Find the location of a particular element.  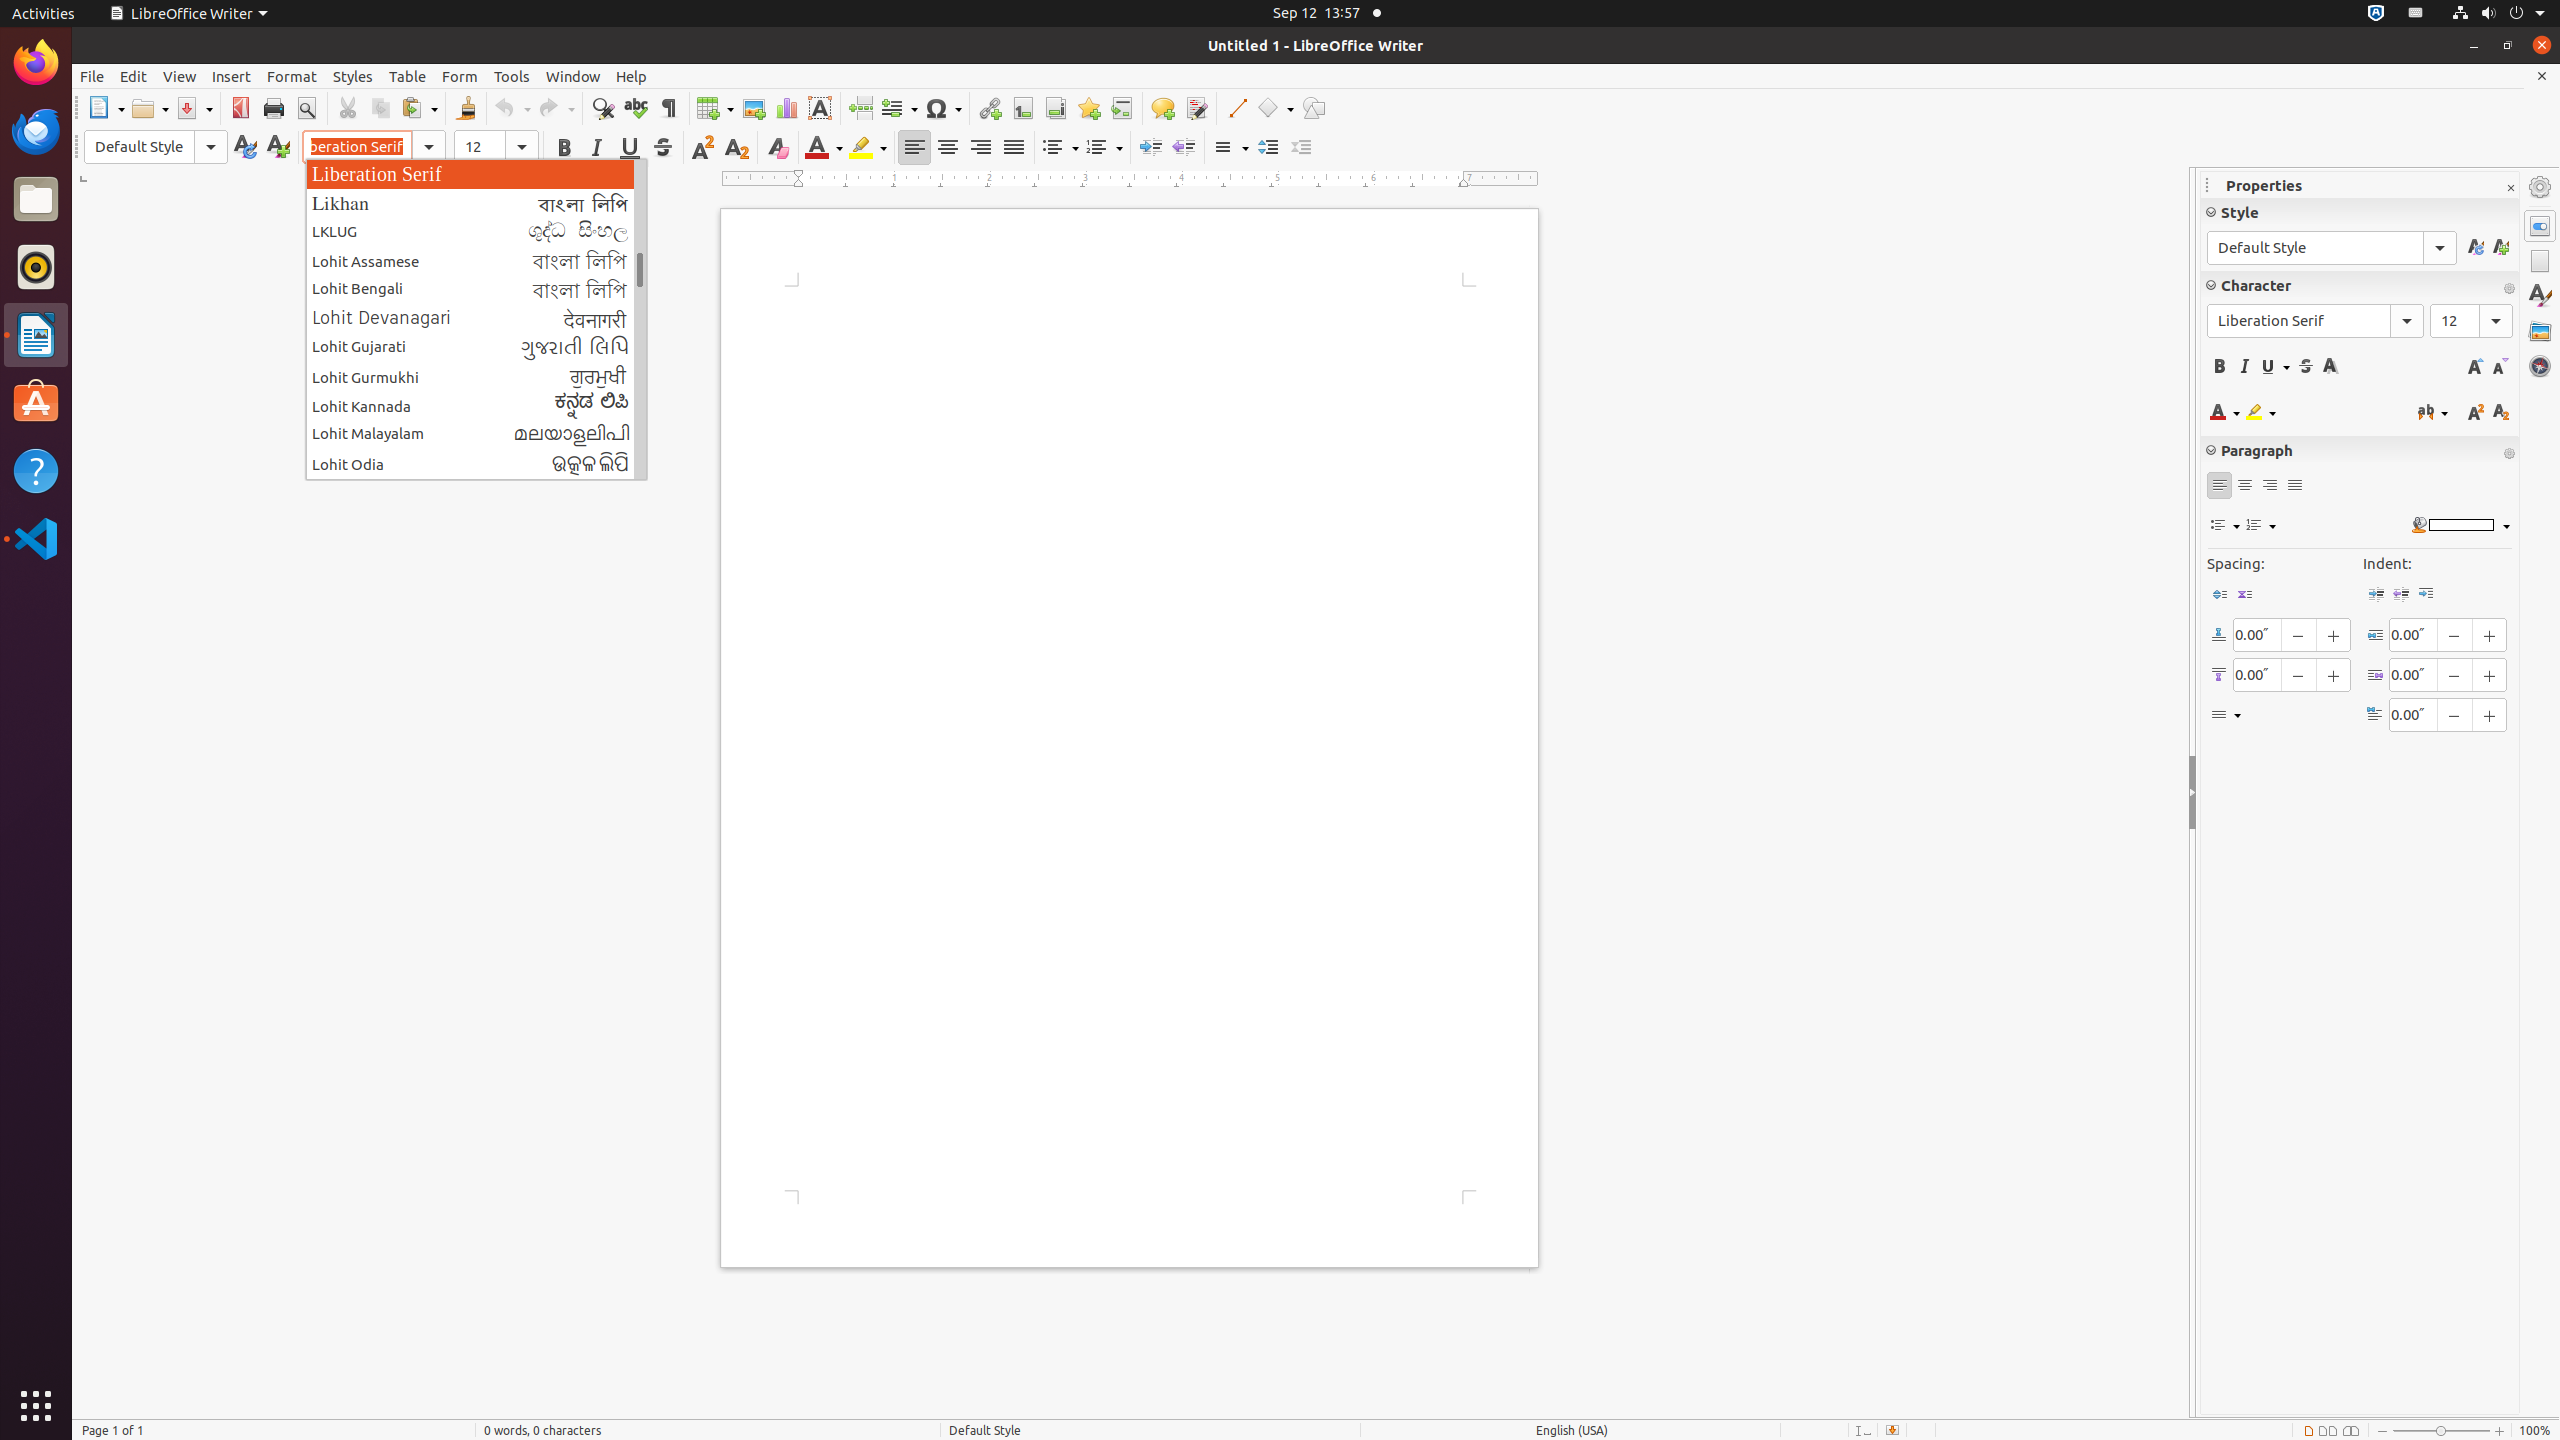

:1.72/StatusNotifierItem is located at coordinates (2376, 14).